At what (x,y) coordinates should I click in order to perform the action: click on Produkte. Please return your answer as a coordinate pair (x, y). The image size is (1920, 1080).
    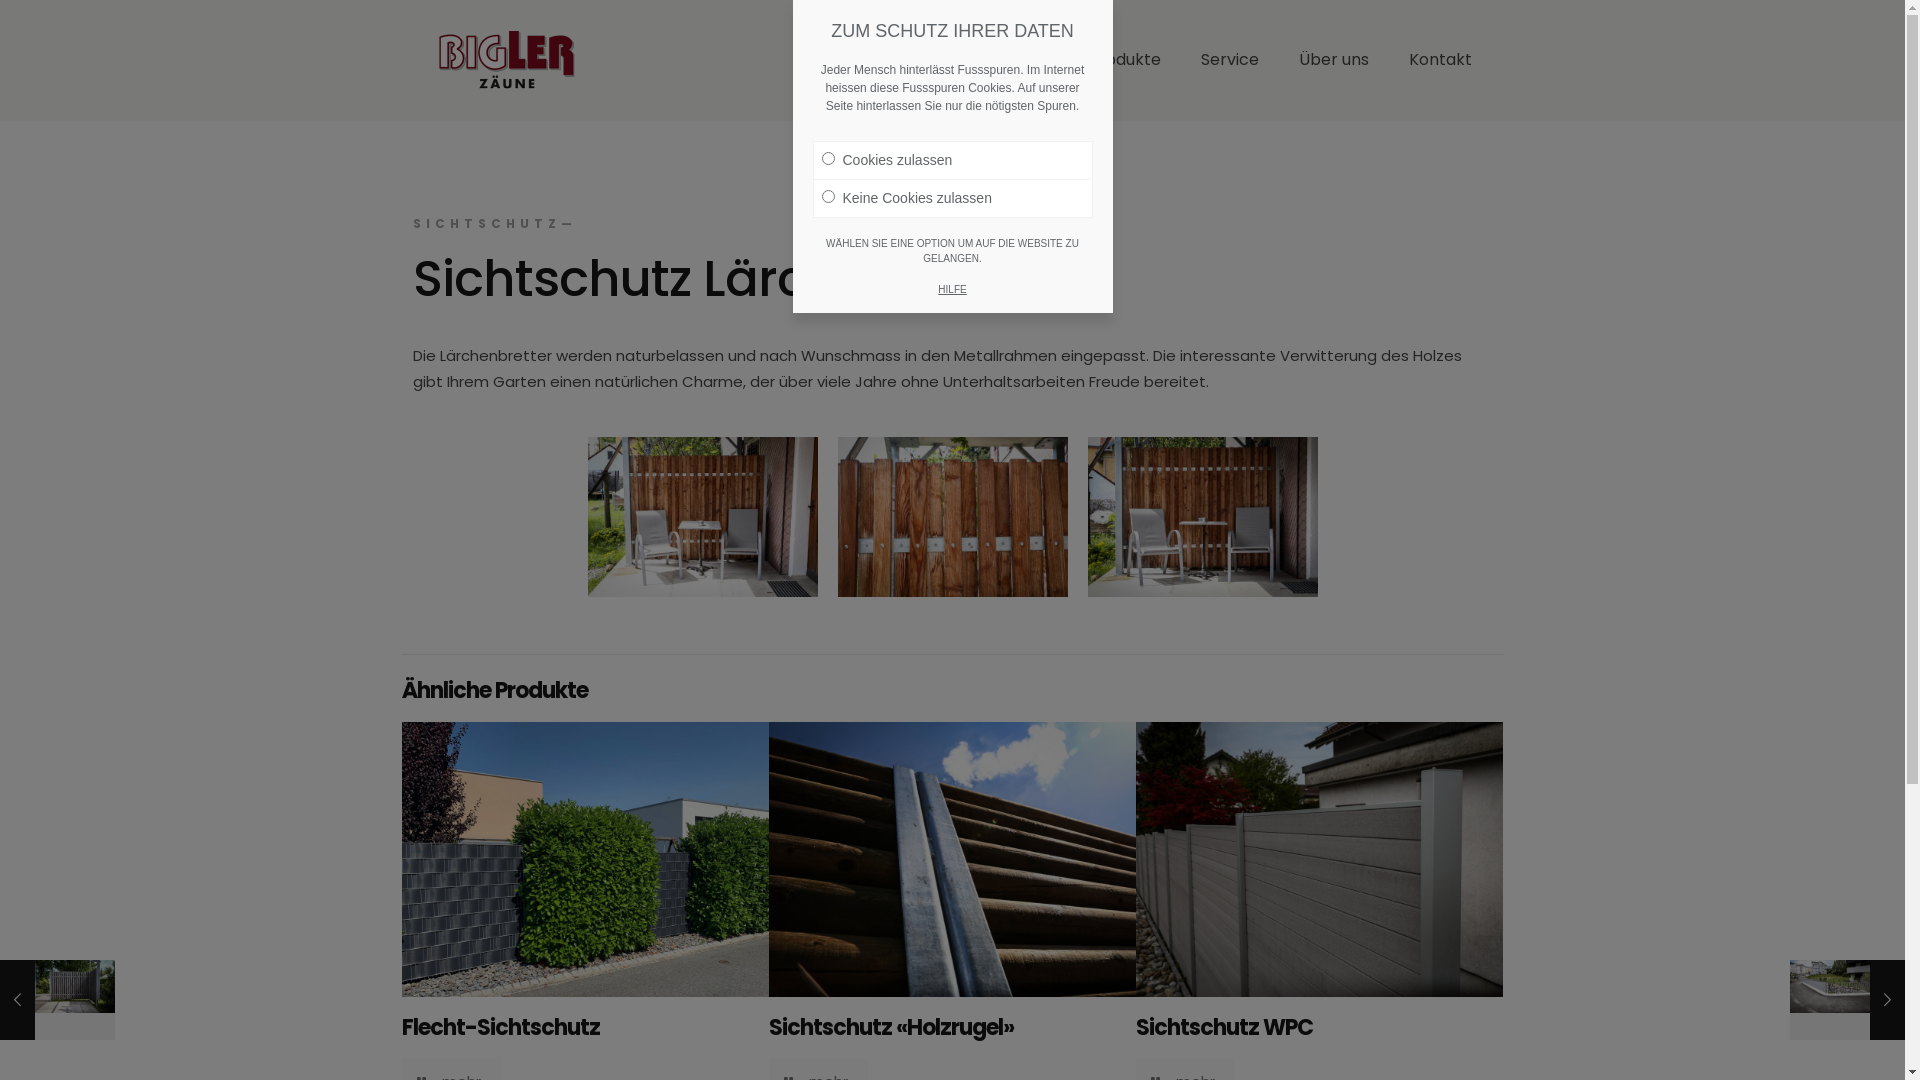
    Looking at the image, I should click on (1124, 60).